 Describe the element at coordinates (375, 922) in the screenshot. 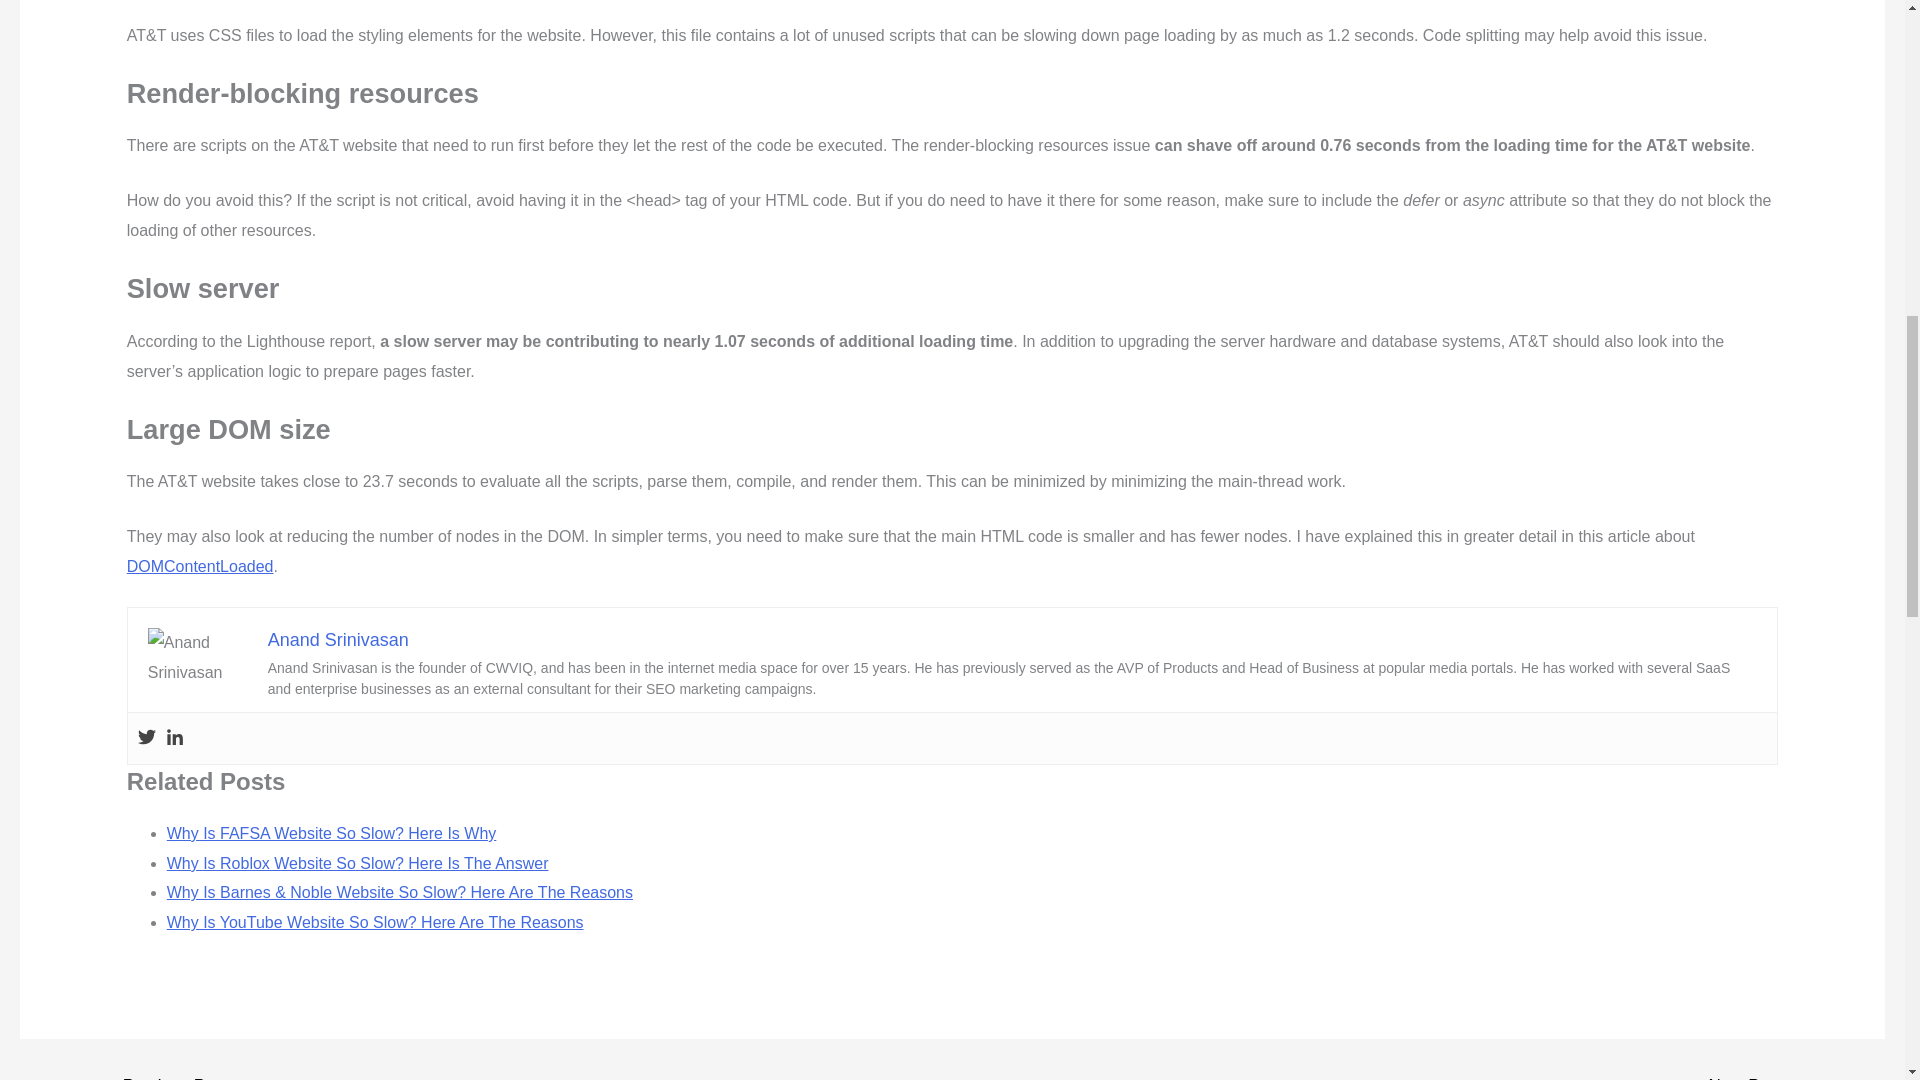

I see `Why Is YouTube Website So Slow? Here Are The Reasons` at that location.